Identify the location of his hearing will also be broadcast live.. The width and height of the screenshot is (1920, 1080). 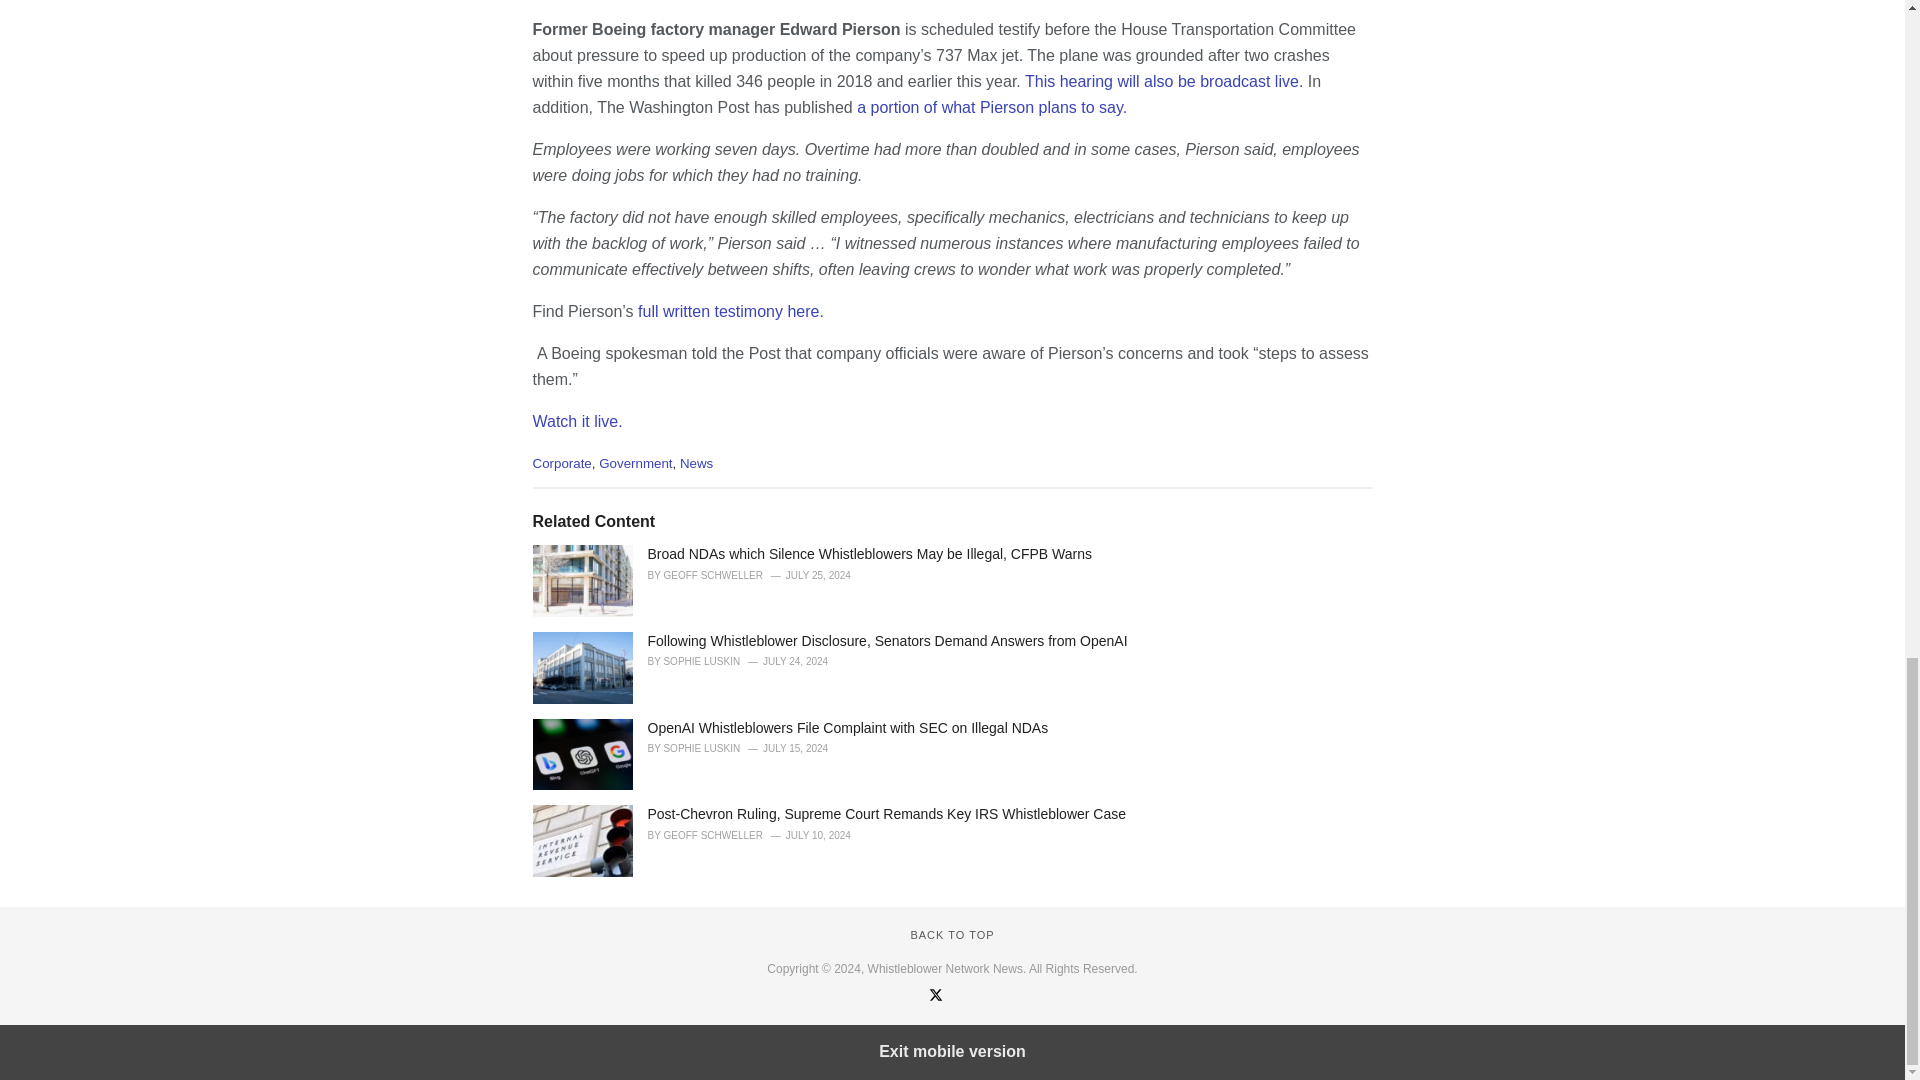
(1168, 81).